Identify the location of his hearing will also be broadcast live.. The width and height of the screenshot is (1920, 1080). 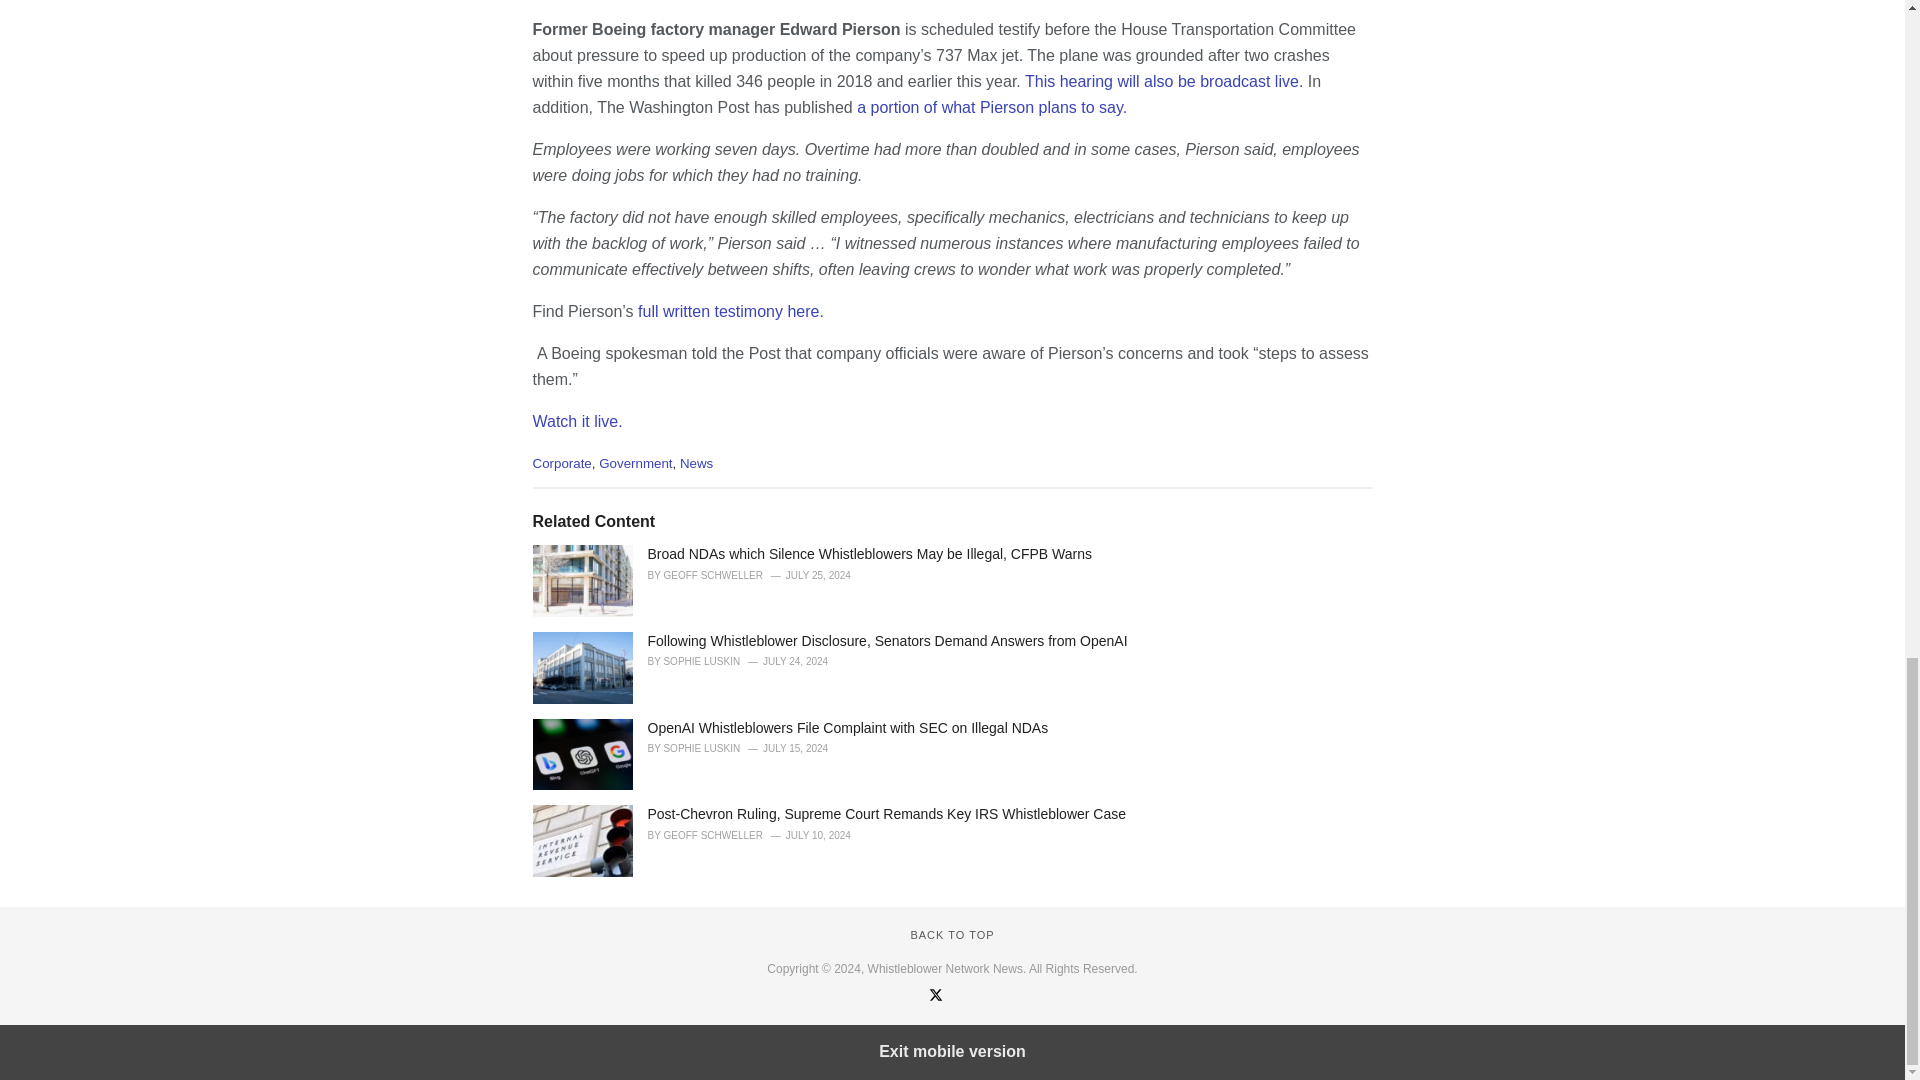
(1168, 81).